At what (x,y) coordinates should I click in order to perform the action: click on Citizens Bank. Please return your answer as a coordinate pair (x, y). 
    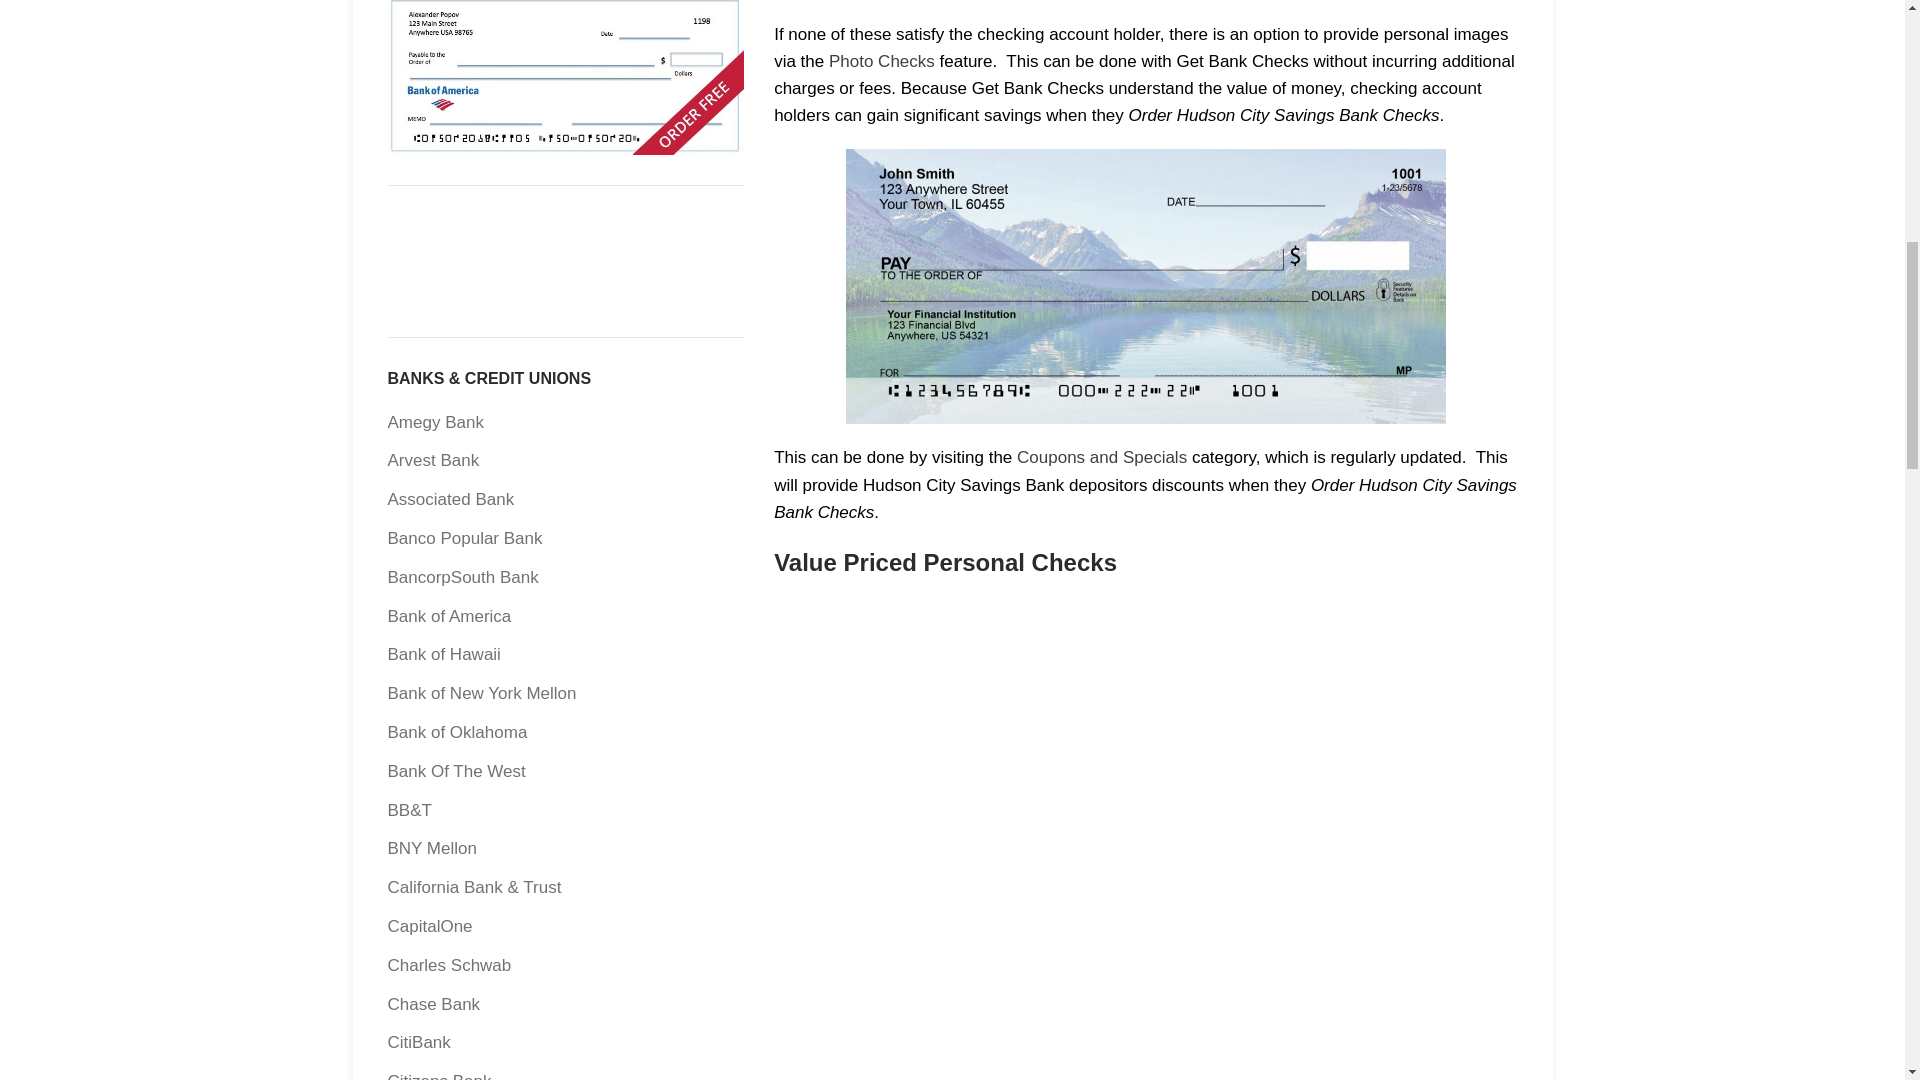
    Looking at the image, I should click on (439, 1076).